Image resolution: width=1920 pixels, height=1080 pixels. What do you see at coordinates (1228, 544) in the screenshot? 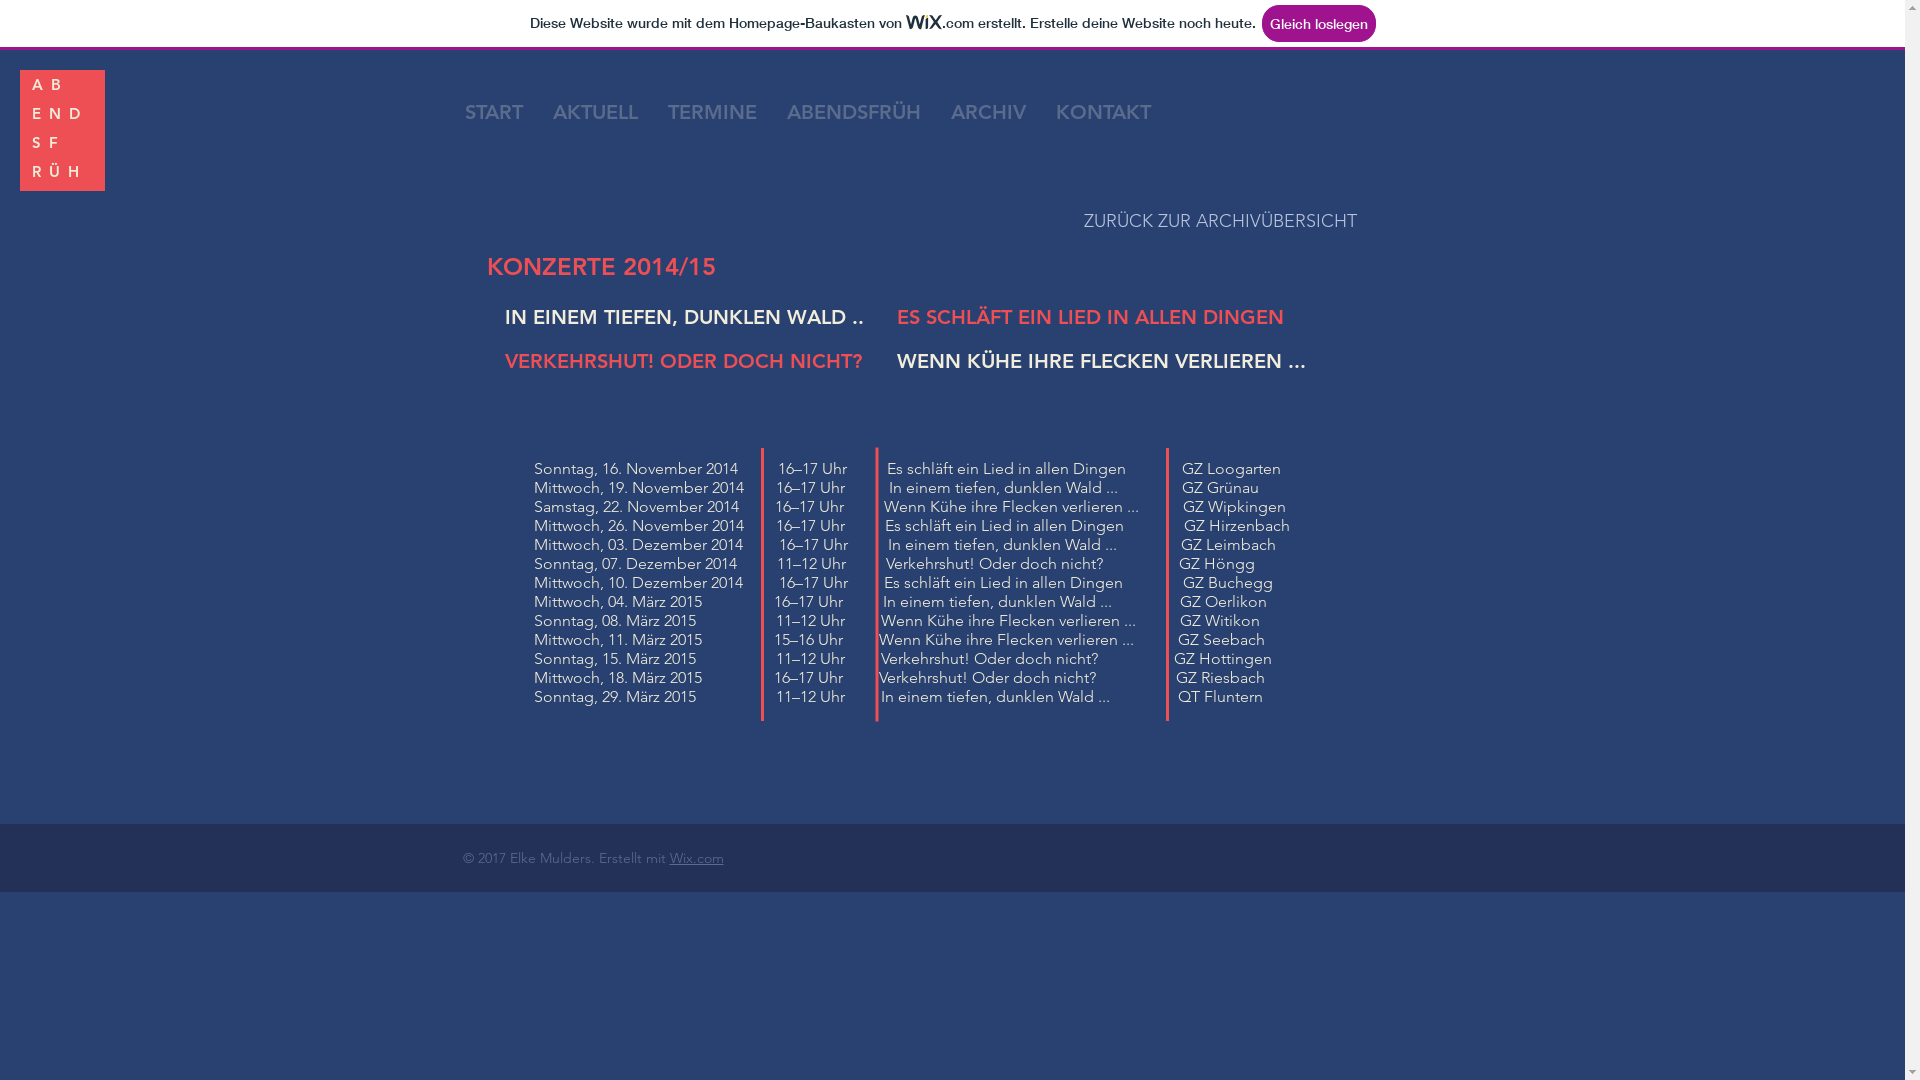
I see `GZ Leimbach` at bounding box center [1228, 544].